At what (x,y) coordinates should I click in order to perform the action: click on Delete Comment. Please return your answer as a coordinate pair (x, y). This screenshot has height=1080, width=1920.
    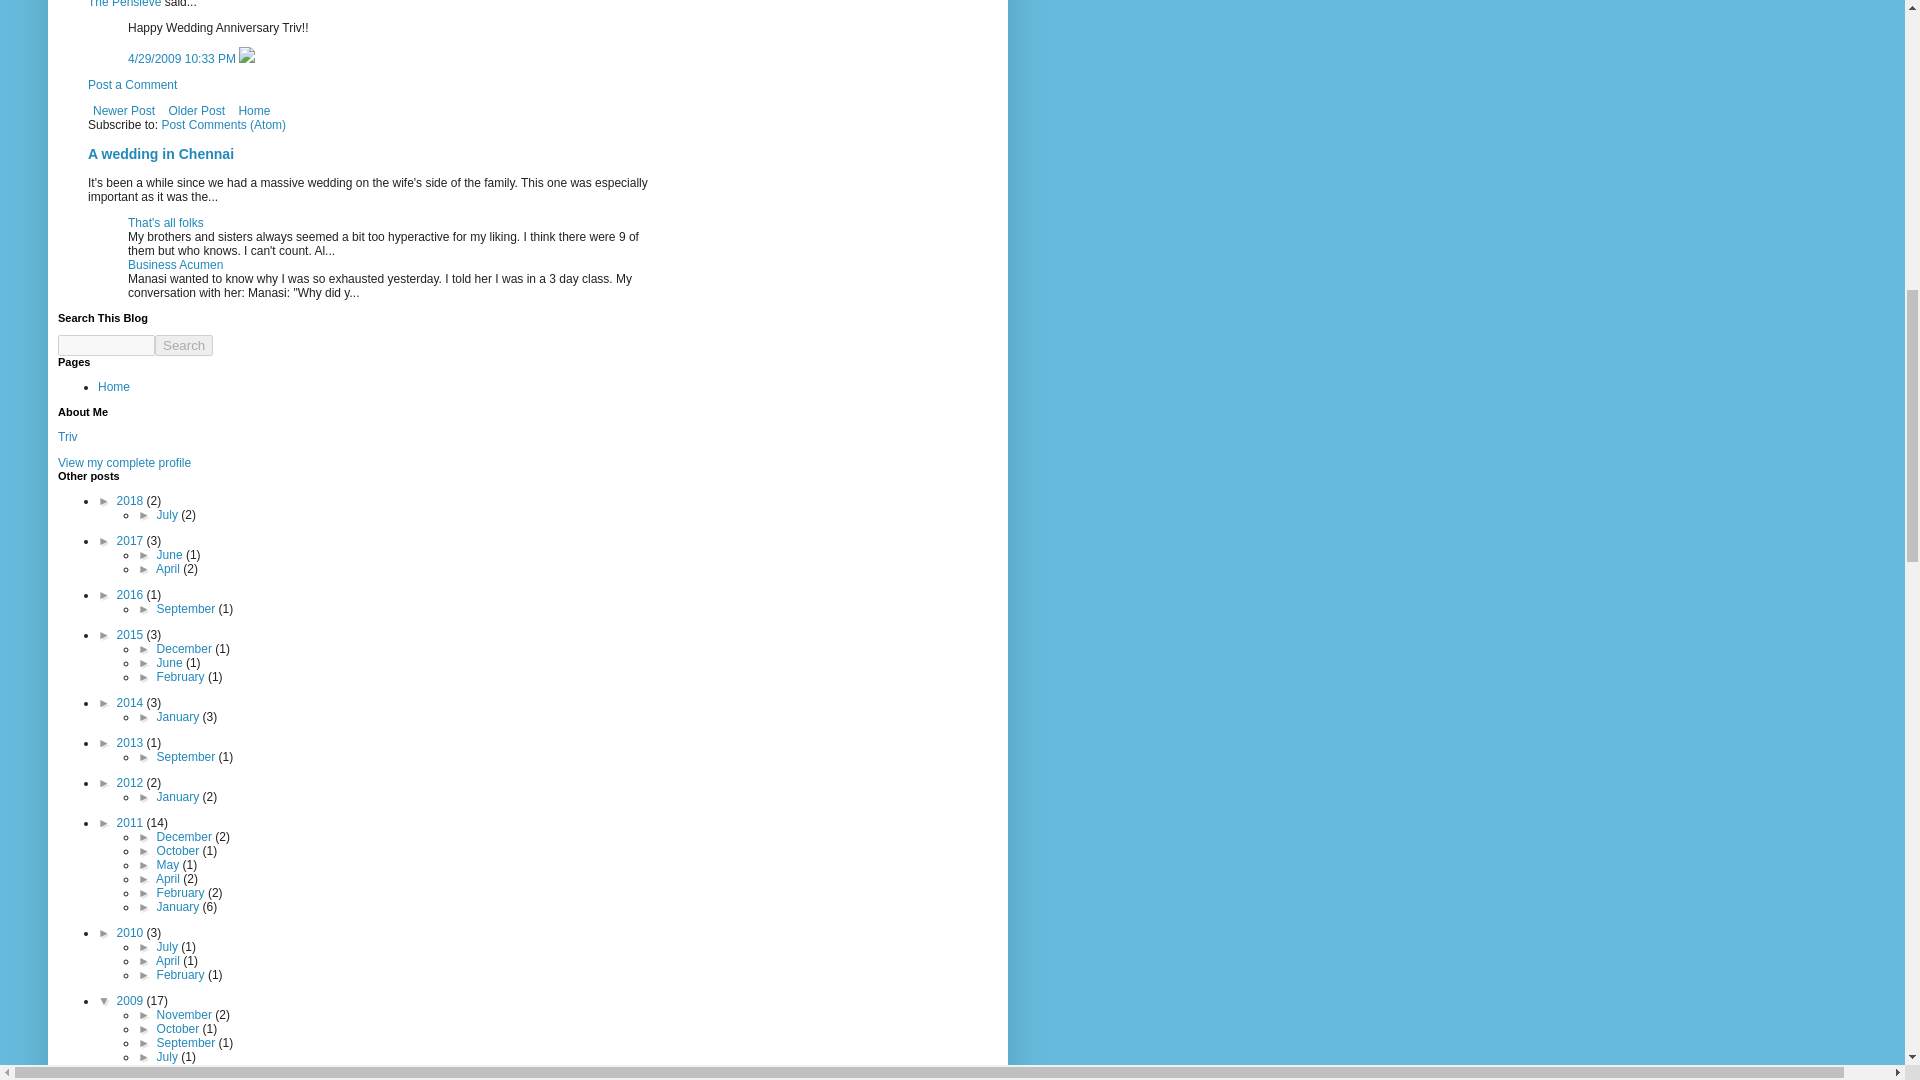
    Looking at the image, I should click on (246, 58).